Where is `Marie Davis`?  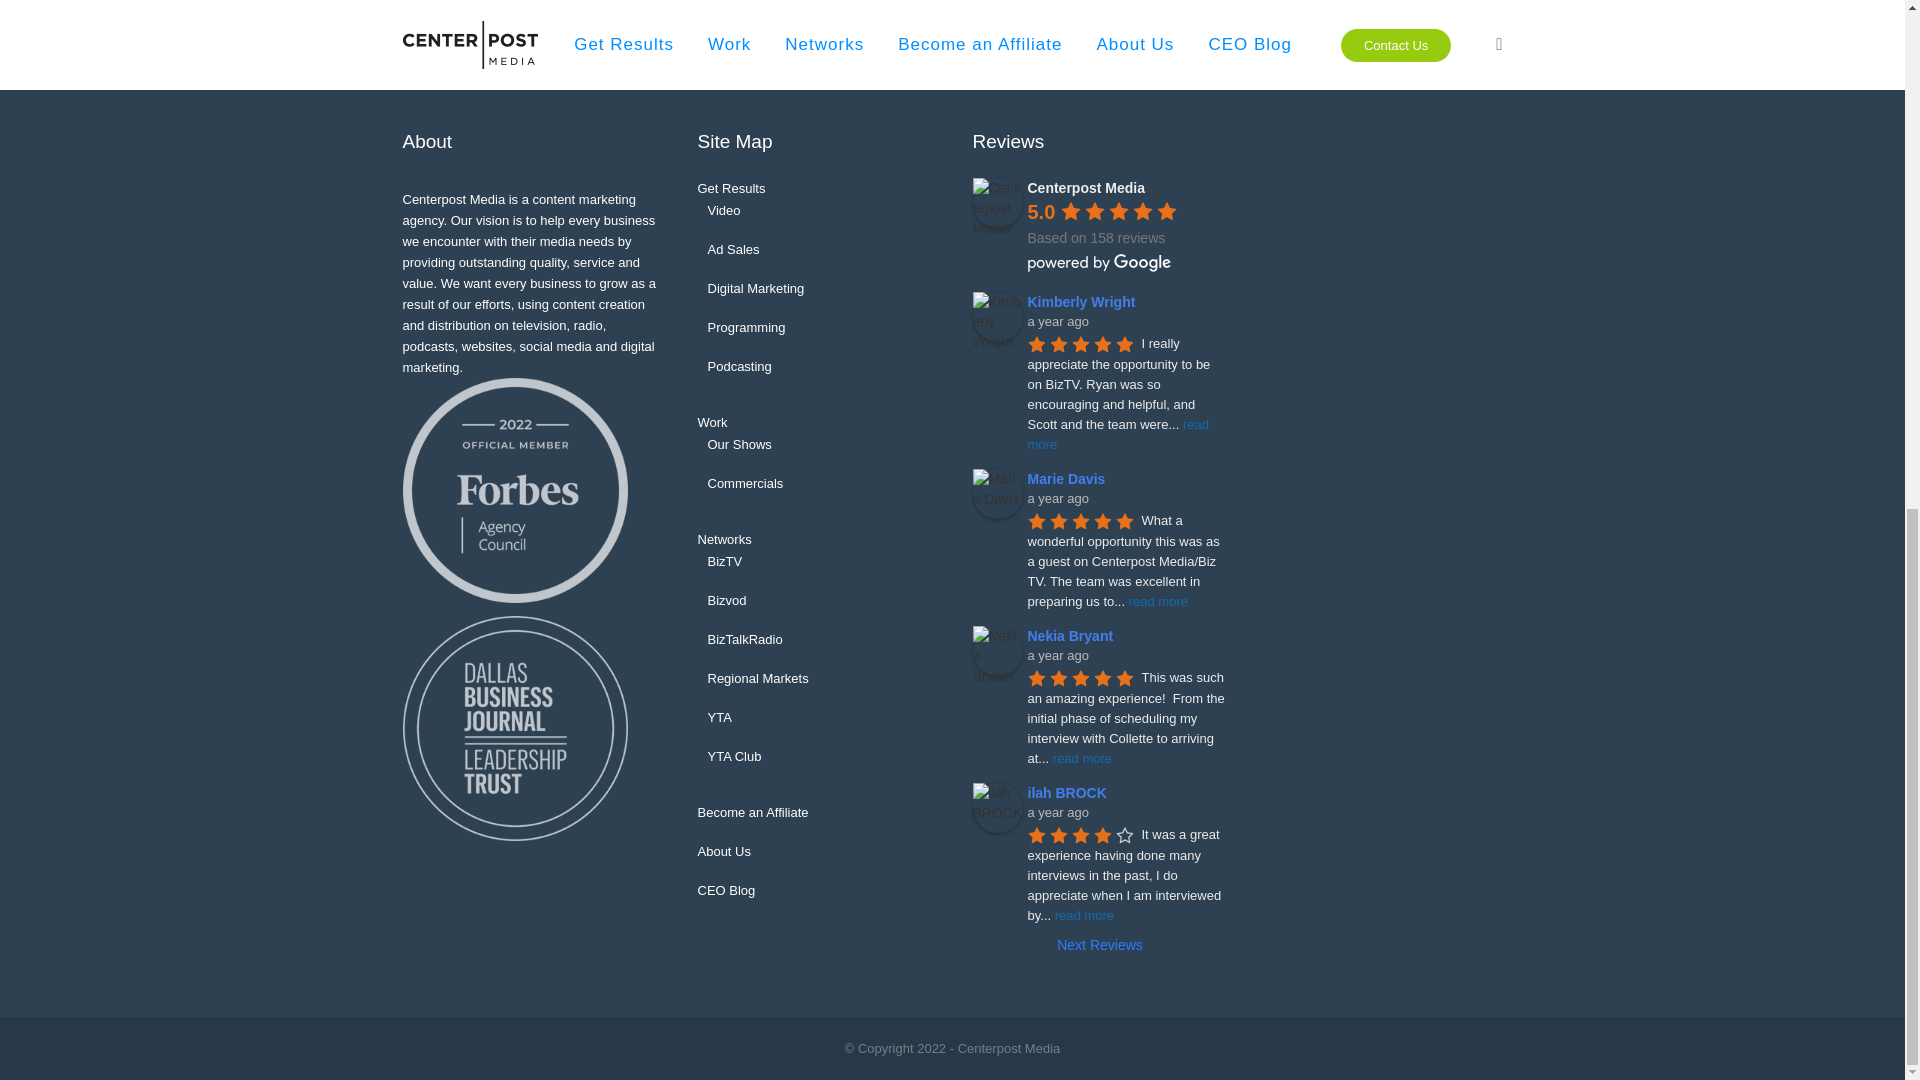
Marie Davis is located at coordinates (996, 494).